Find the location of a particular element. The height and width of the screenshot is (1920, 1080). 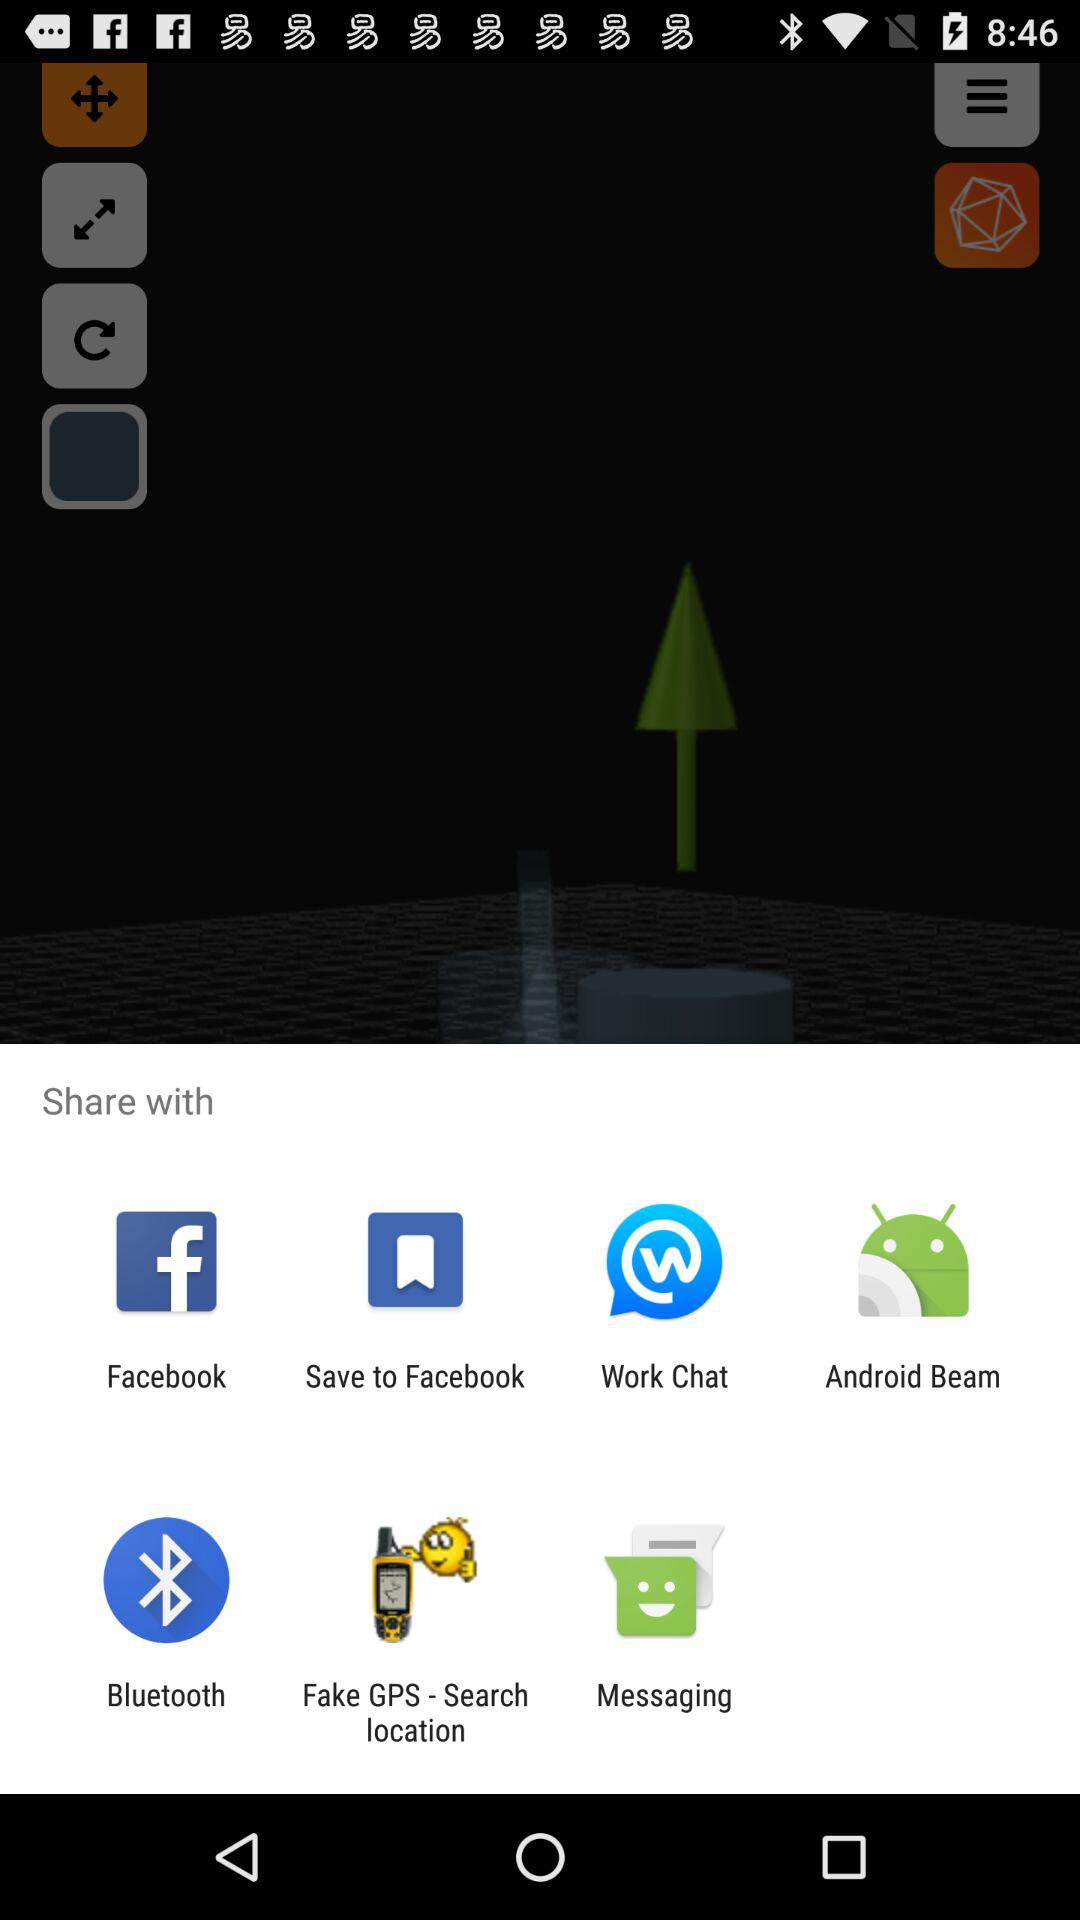

turn on the app to the left of the messaging app is located at coordinates (415, 1712).